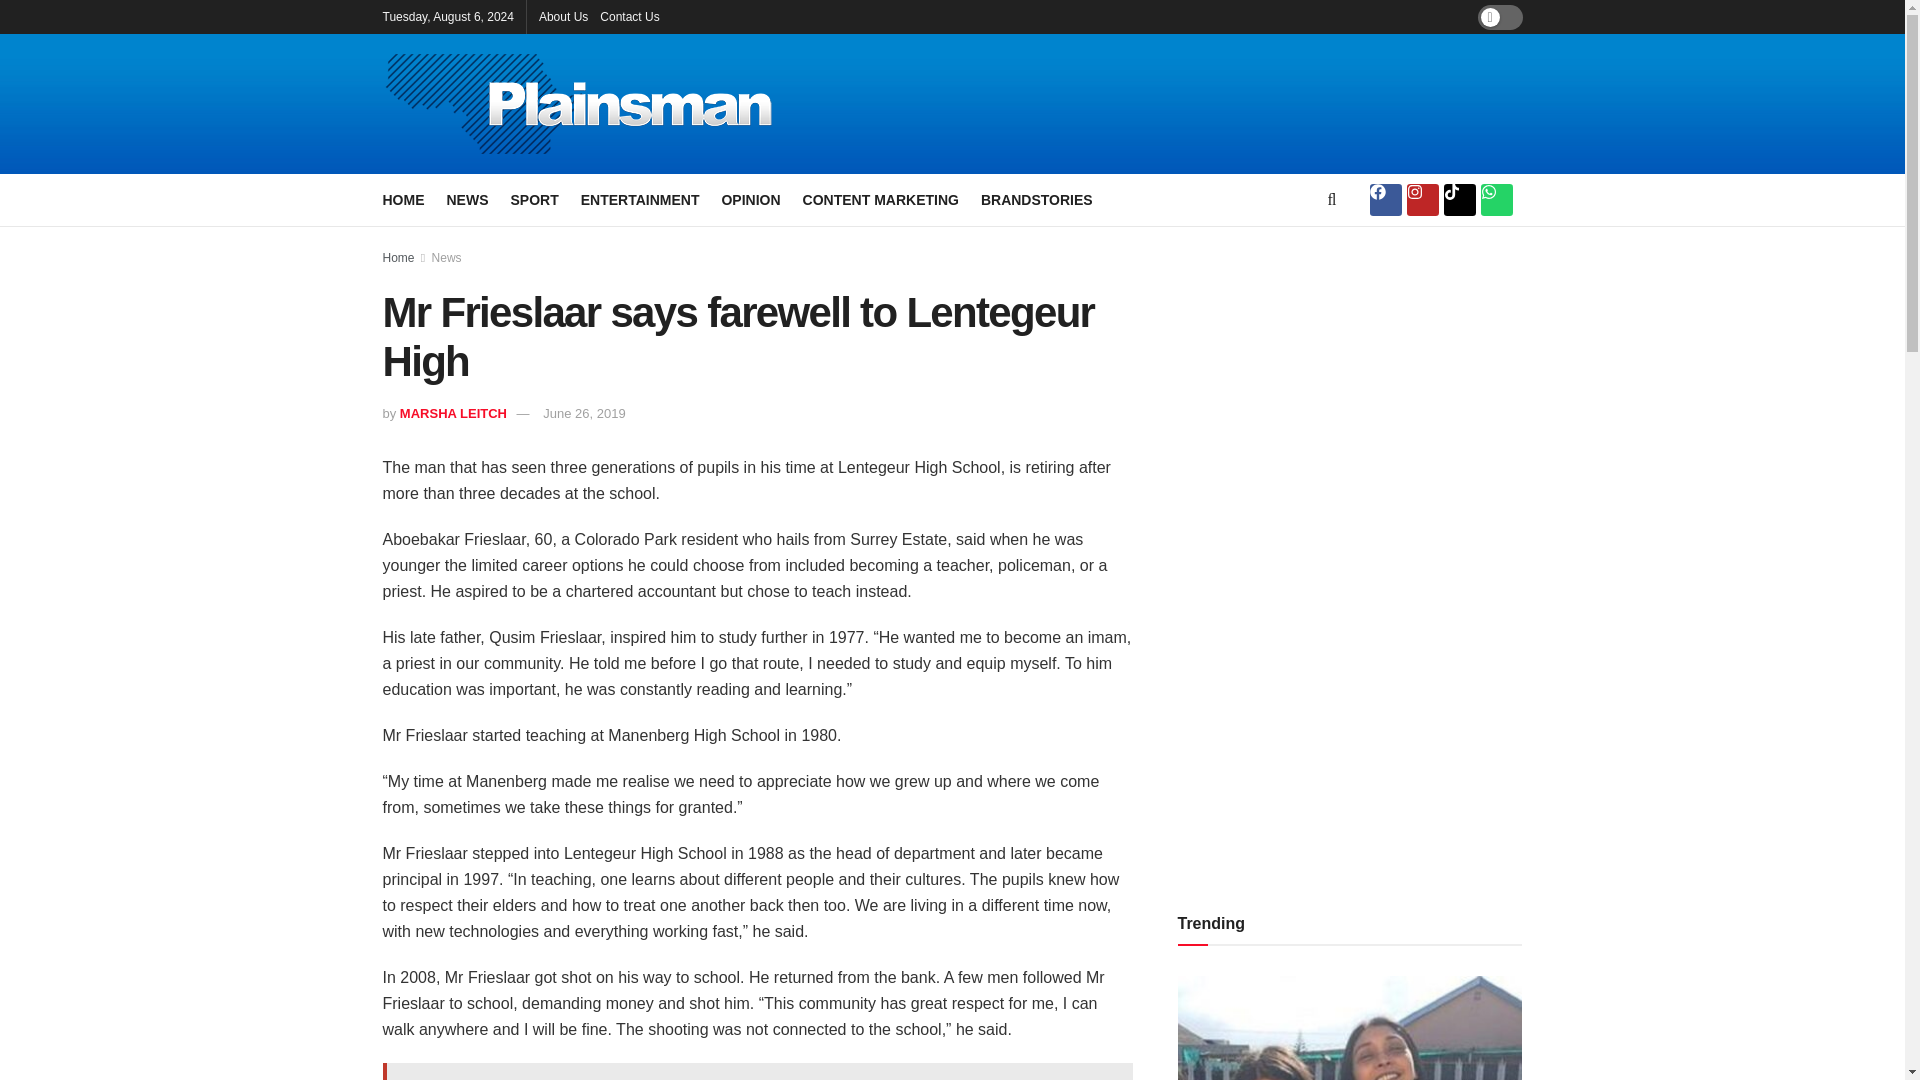 The image size is (1920, 1080). Describe the element at coordinates (452, 414) in the screenshot. I see `MARSHA LEITCH` at that location.